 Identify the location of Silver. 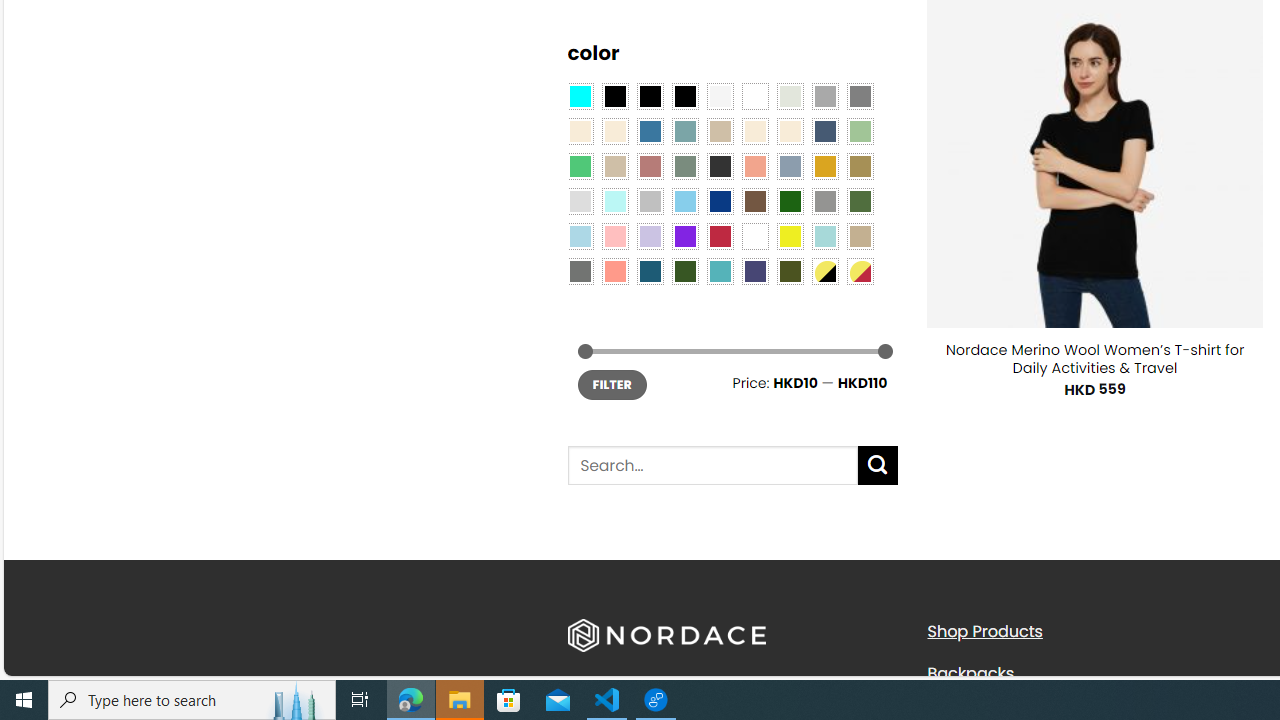
(650, 200).